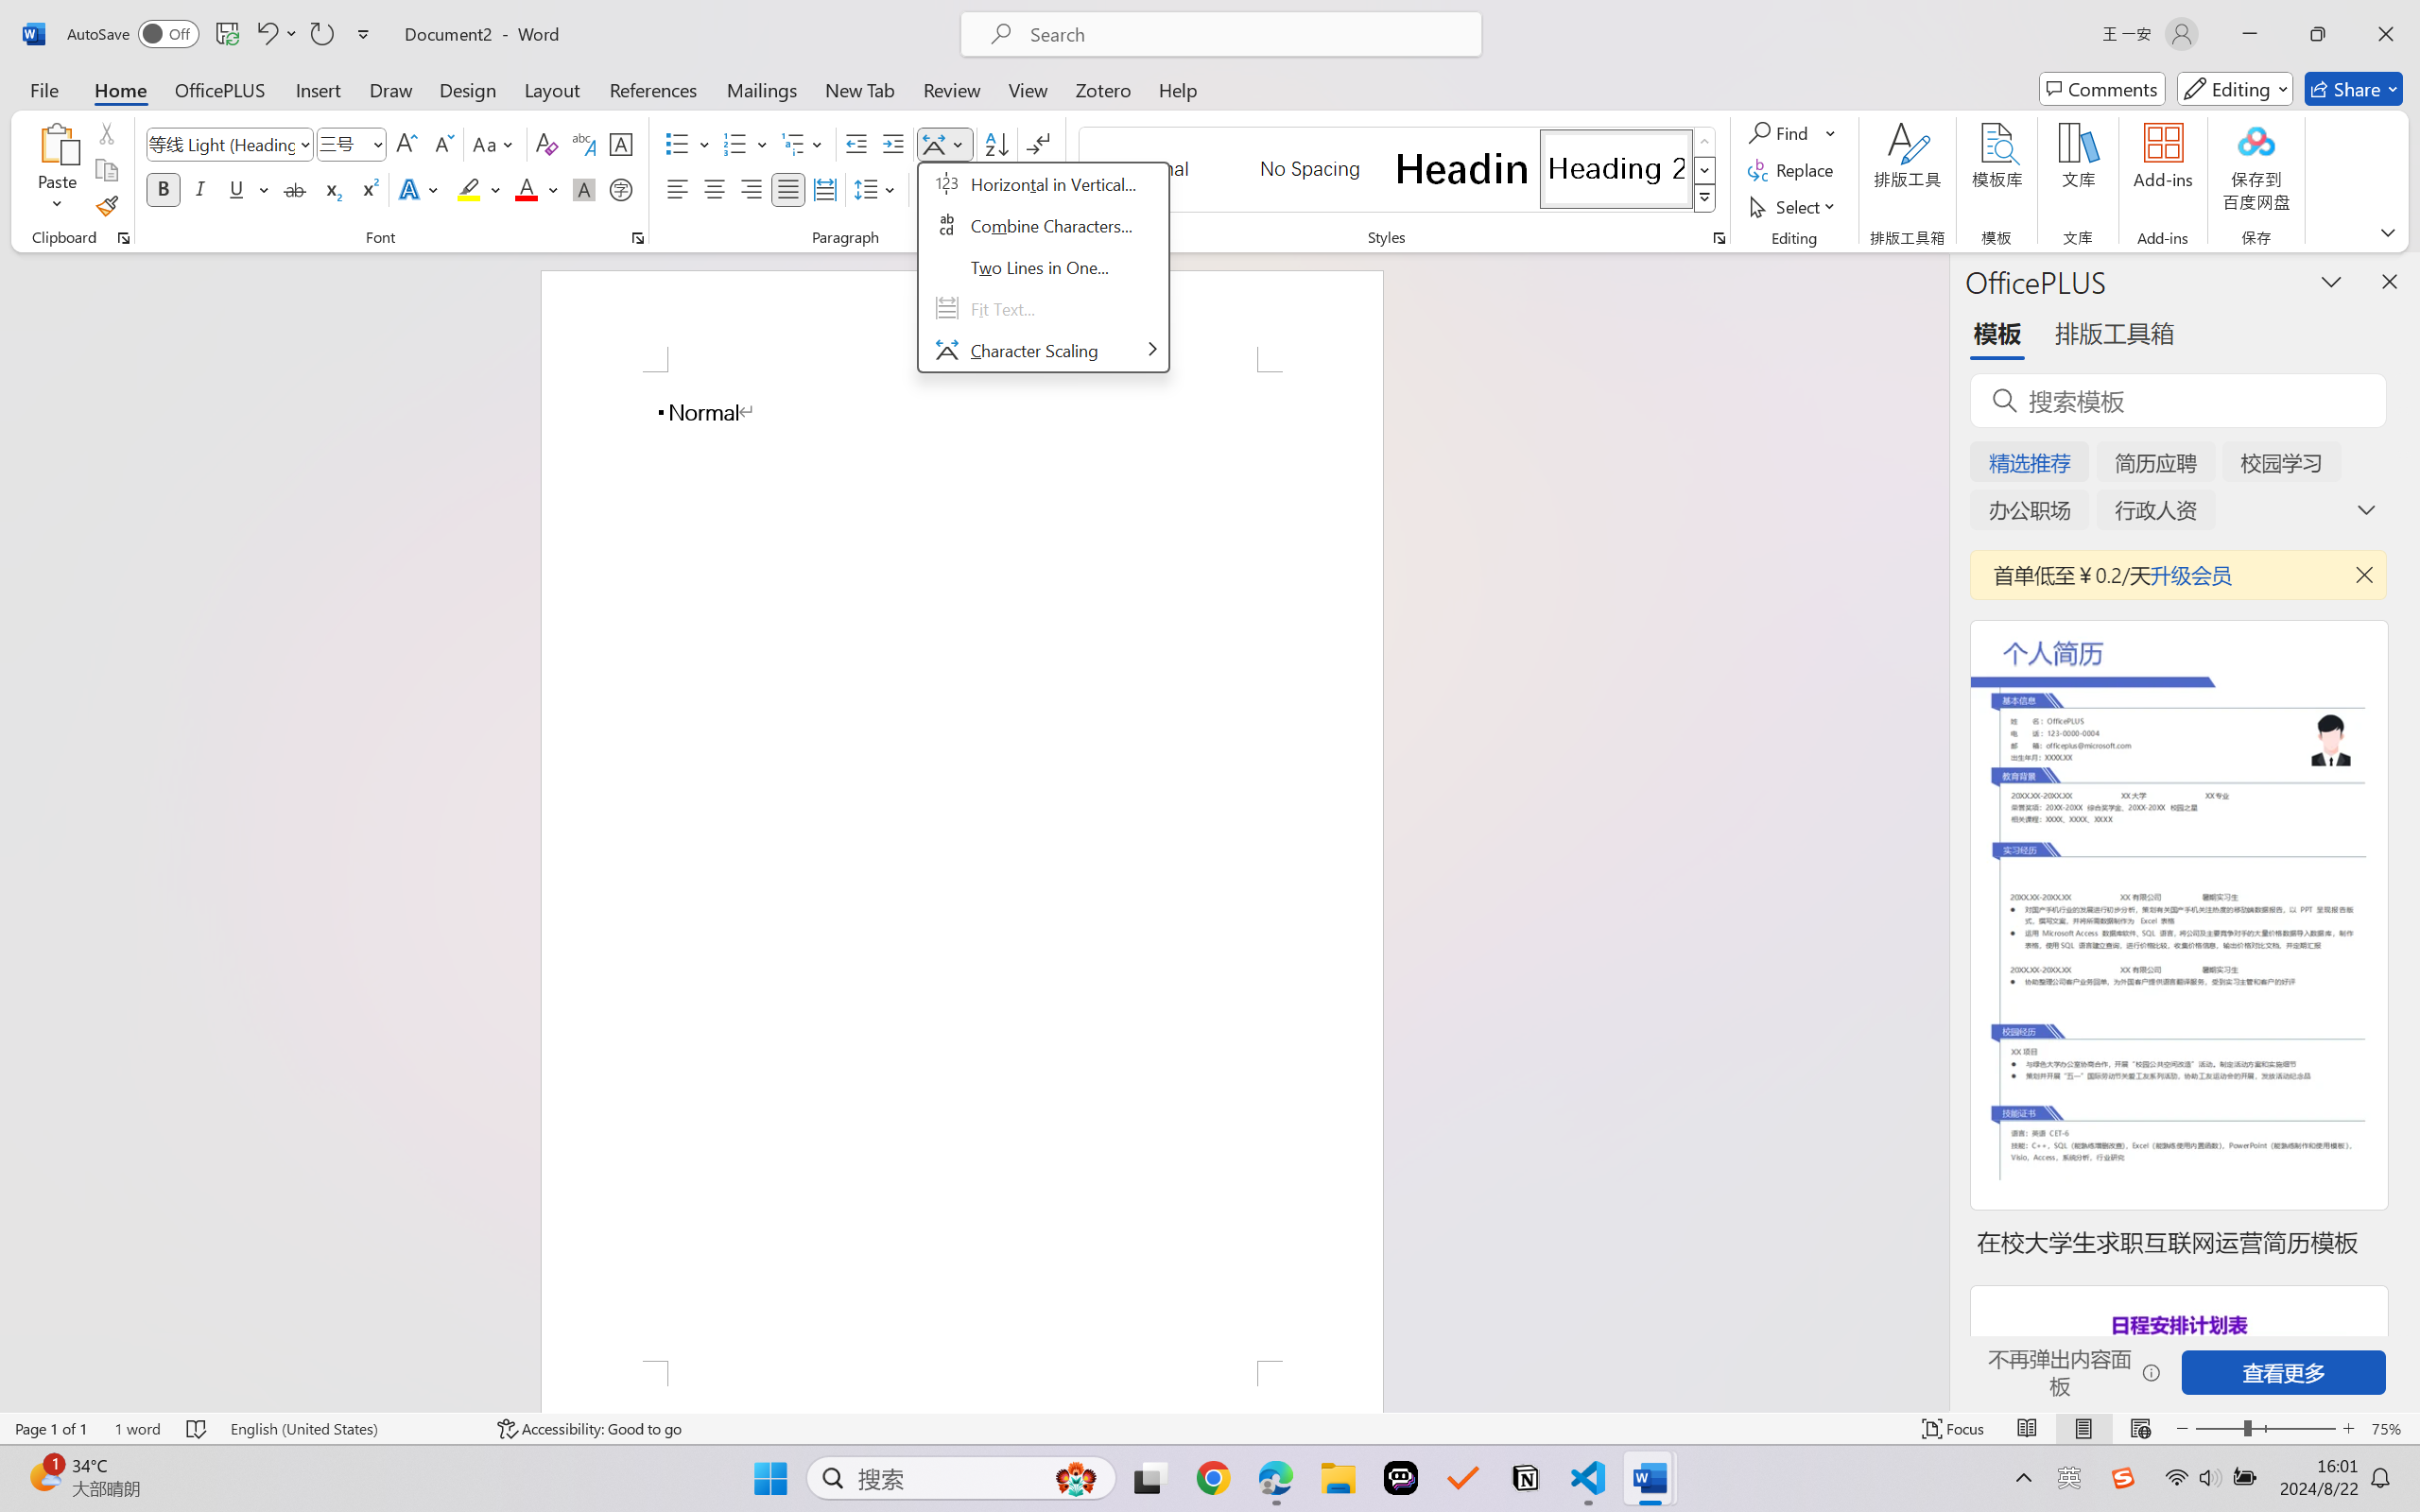 Image resolution: width=2420 pixels, height=1512 pixels. I want to click on Phonetic Guide..., so click(582, 144).